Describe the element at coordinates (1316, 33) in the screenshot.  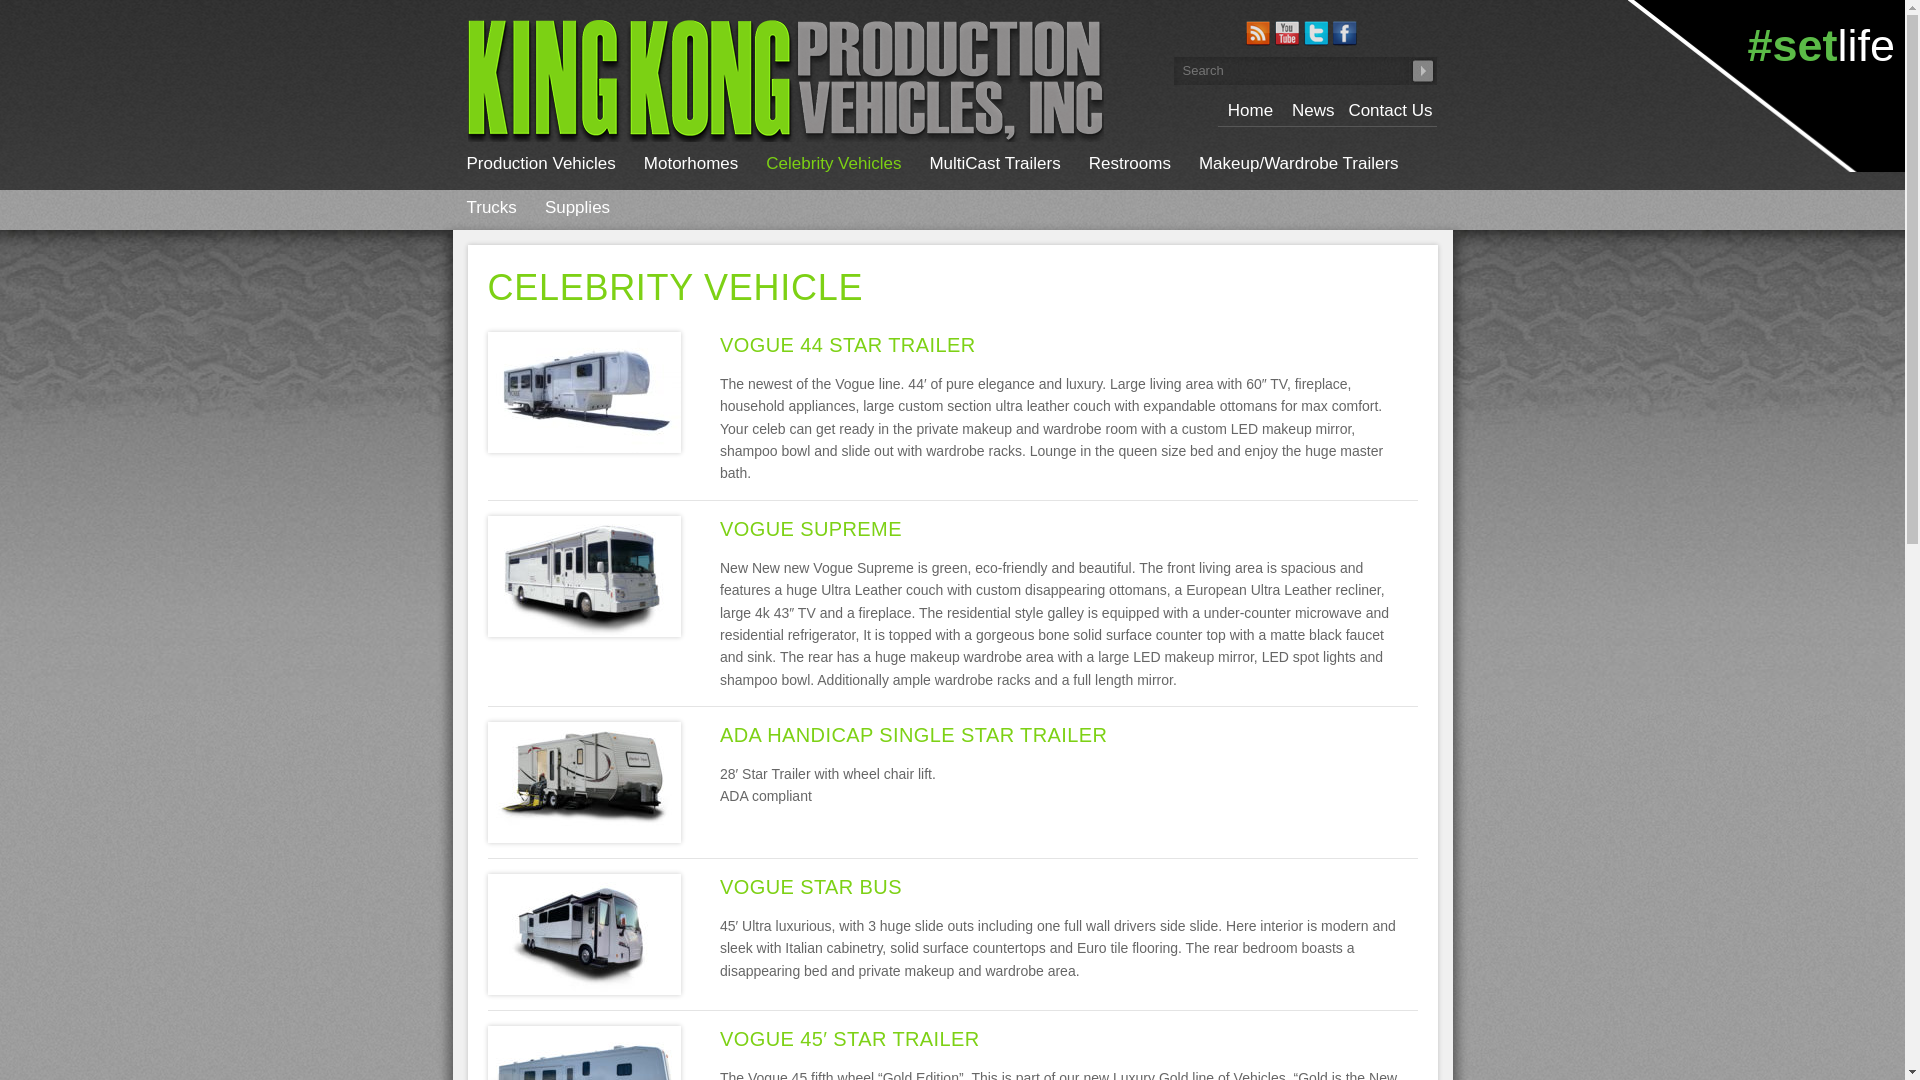
I see `Twitter` at that location.